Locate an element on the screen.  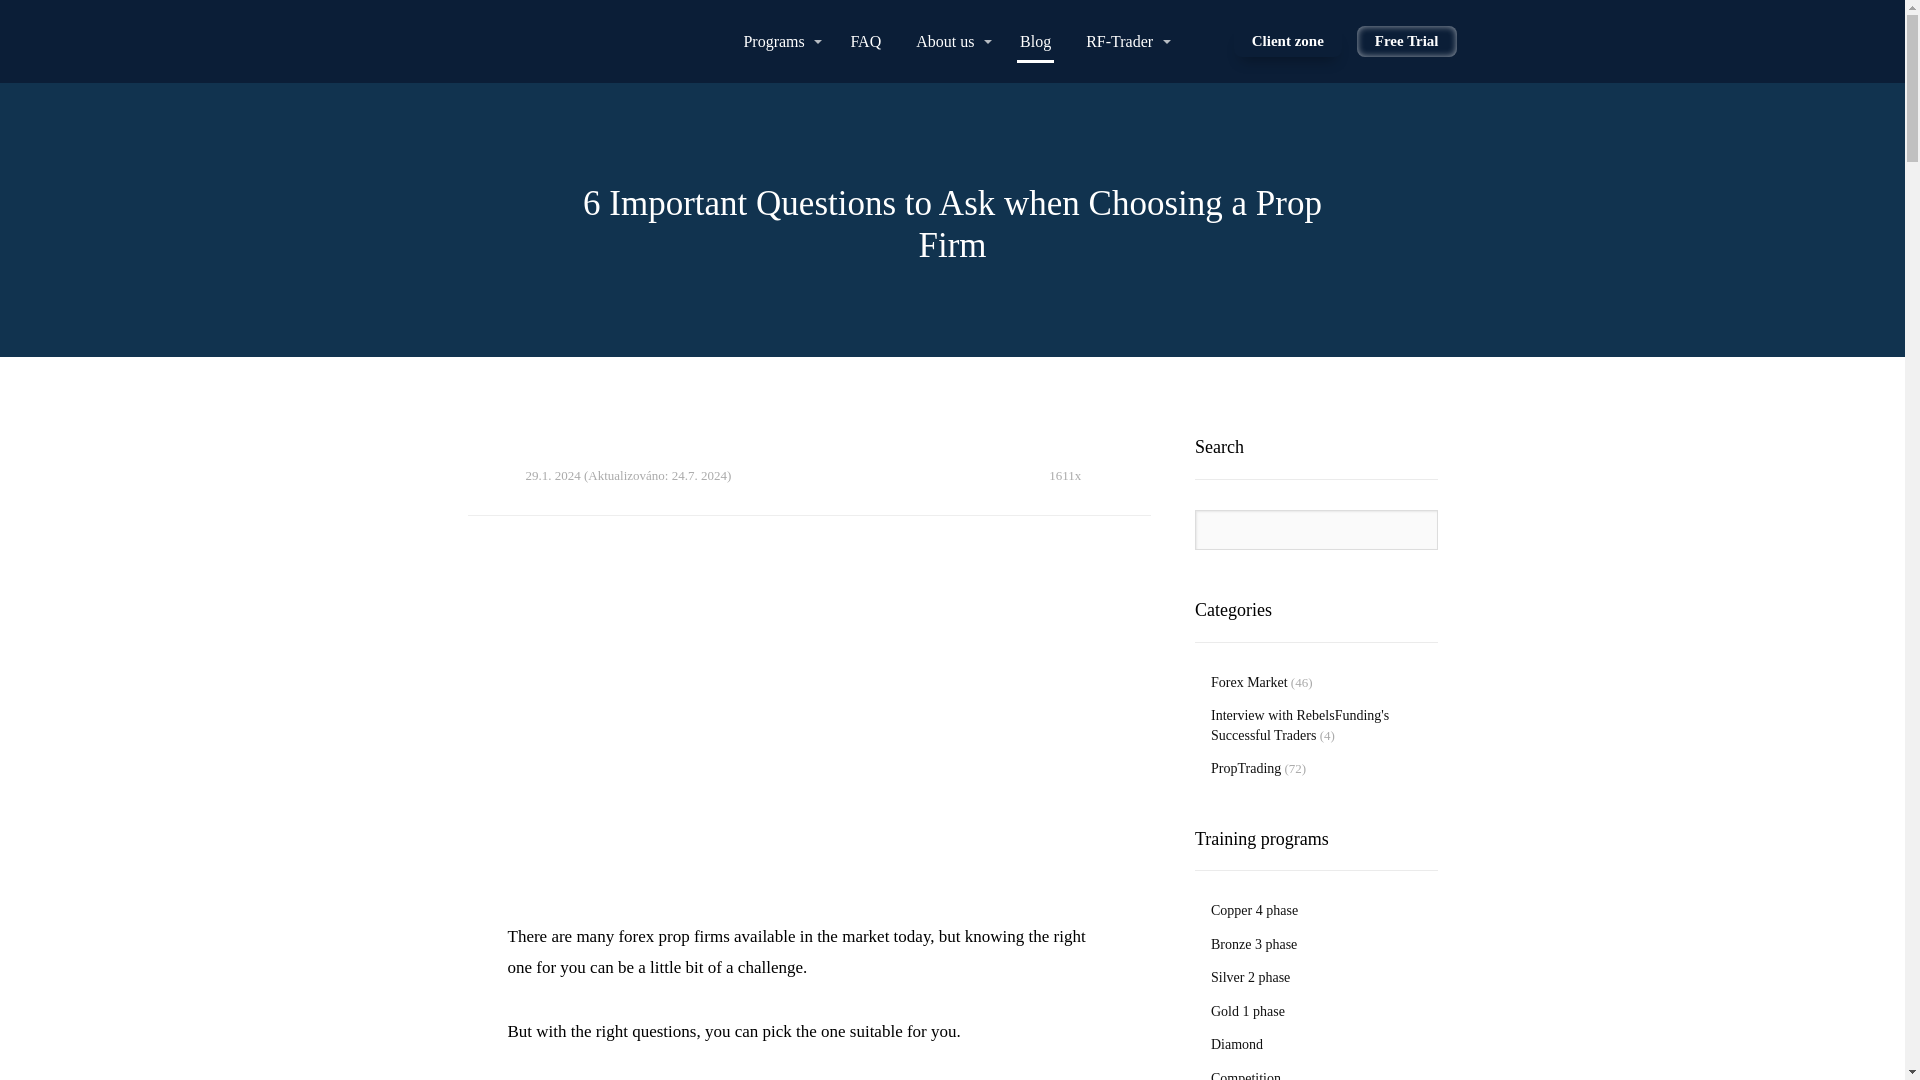
Forex Market is located at coordinates (1250, 682).